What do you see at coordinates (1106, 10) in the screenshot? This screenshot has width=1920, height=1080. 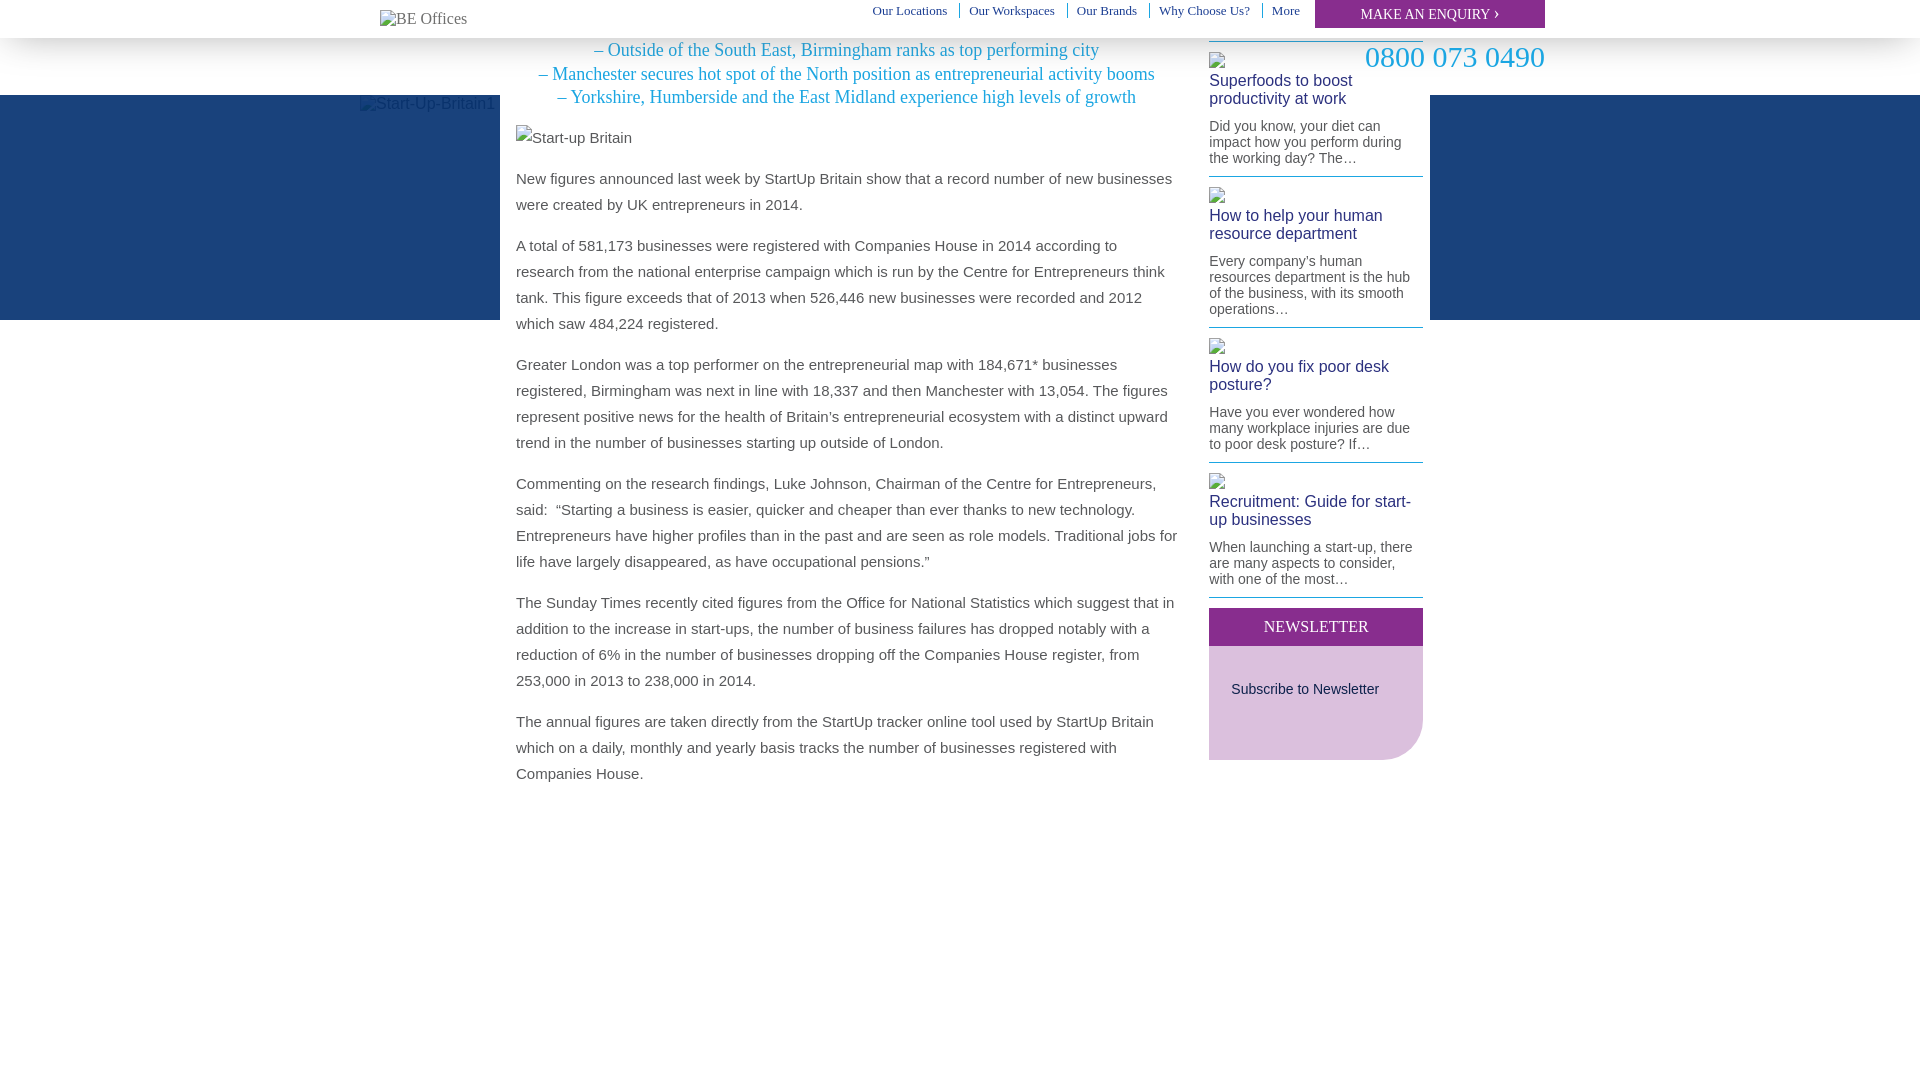 I see `Our Brands` at bounding box center [1106, 10].